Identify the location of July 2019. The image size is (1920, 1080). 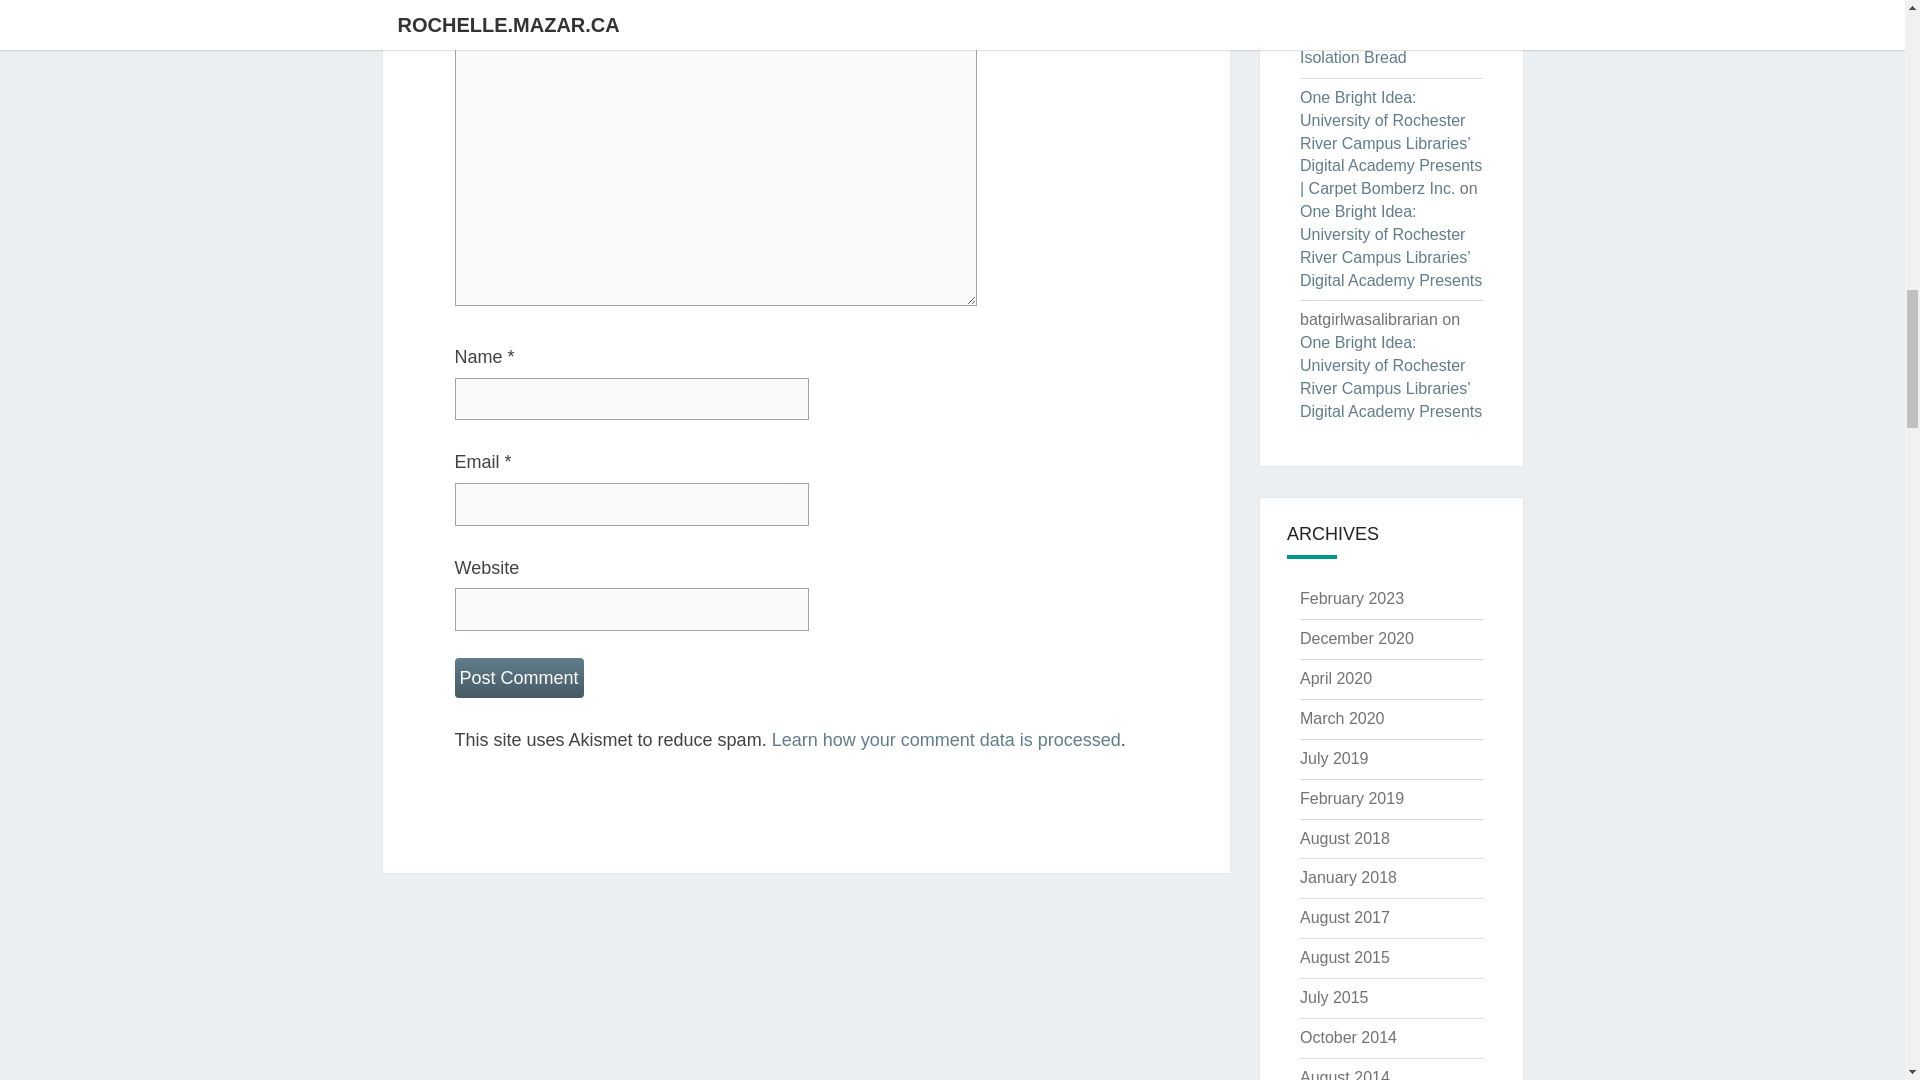
(1334, 758).